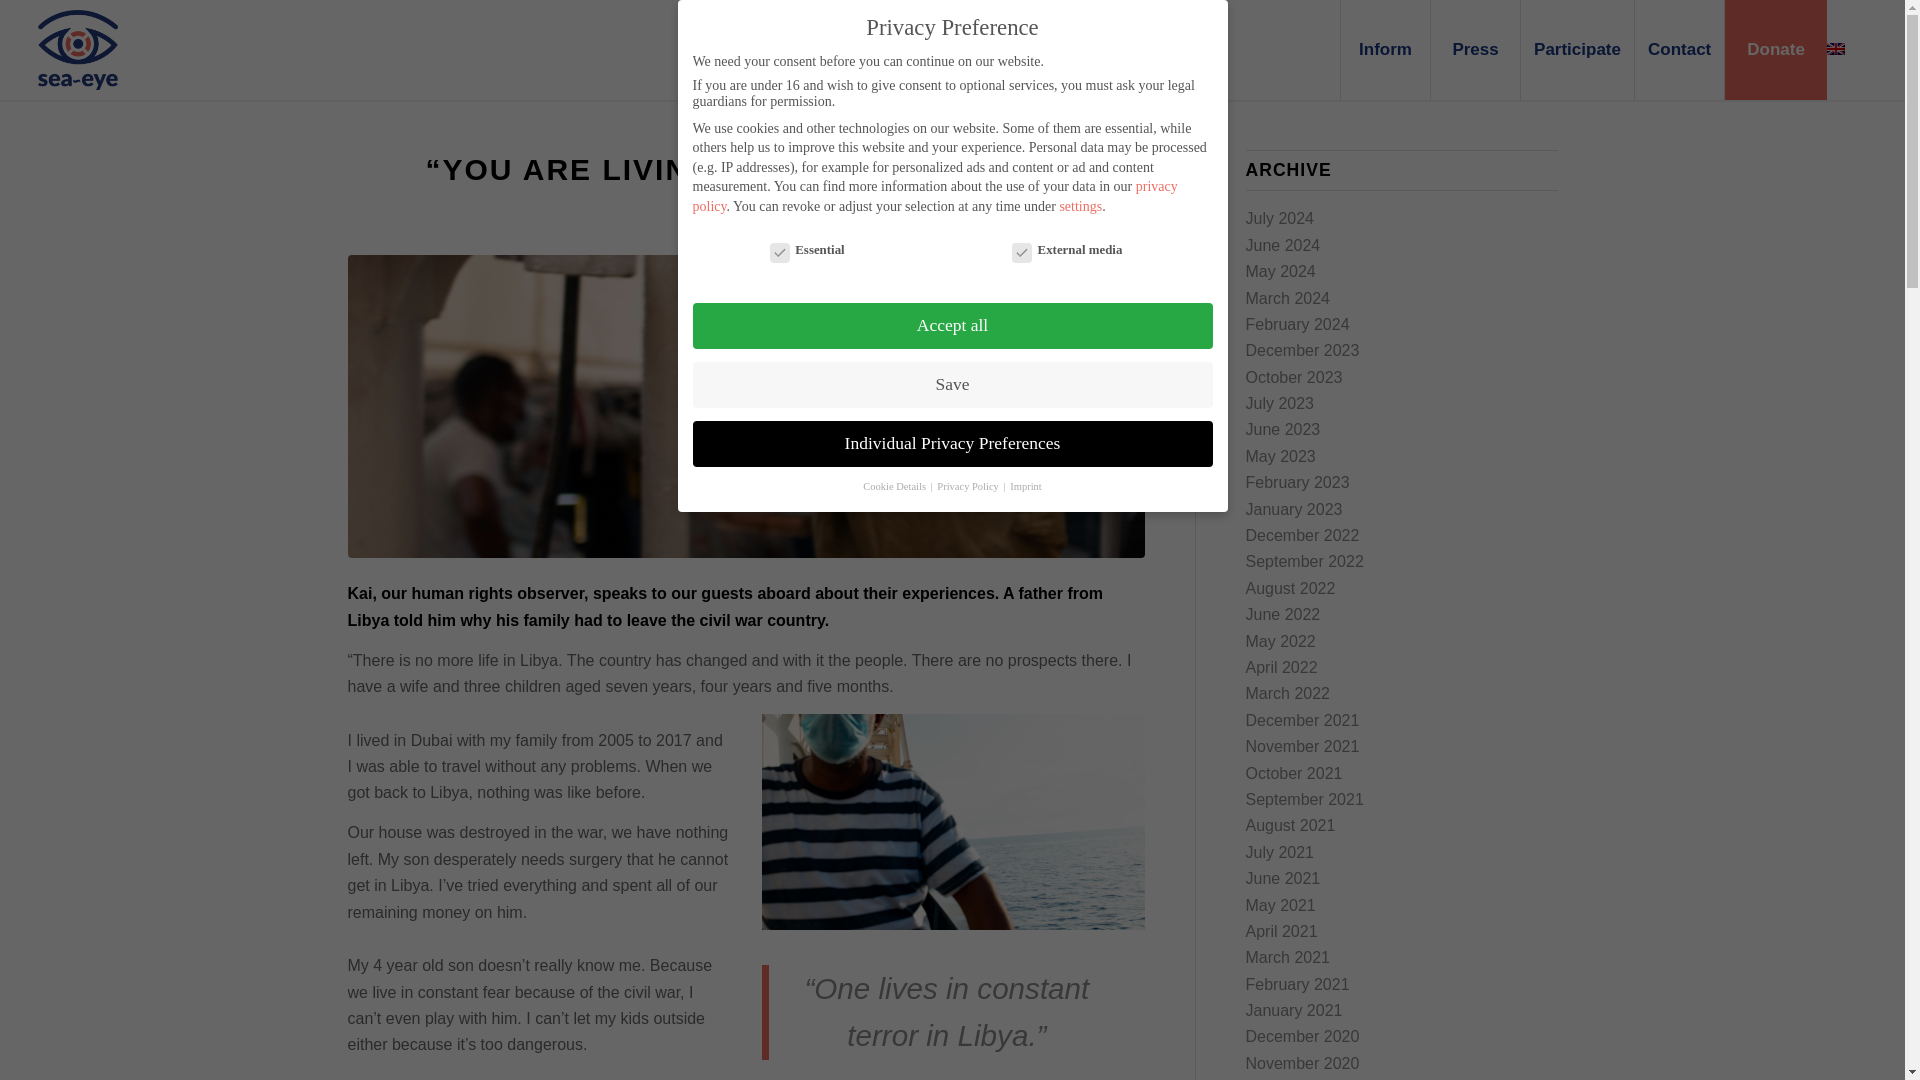  What do you see at coordinates (1385, 50) in the screenshot?
I see `Inform` at bounding box center [1385, 50].